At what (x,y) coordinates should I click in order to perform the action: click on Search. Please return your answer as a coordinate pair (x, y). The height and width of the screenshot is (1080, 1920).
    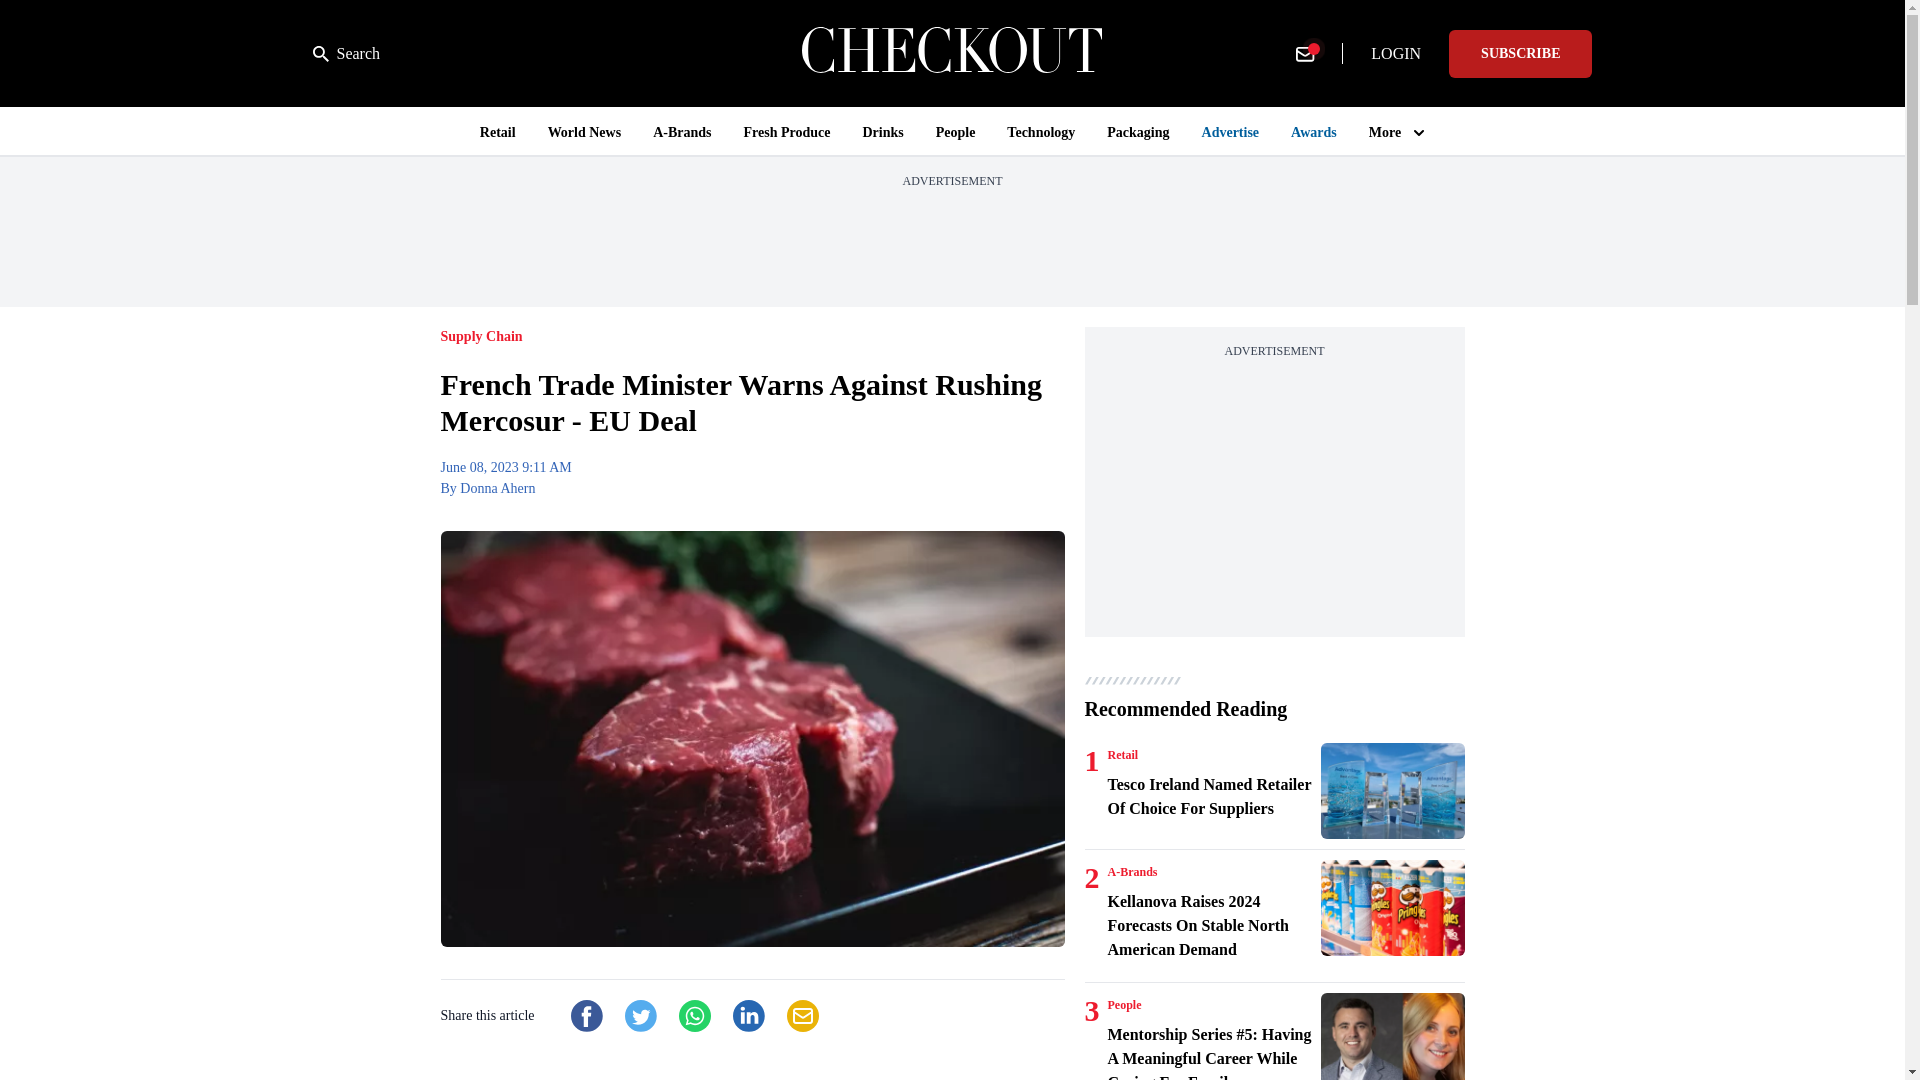
    Looking at the image, I should click on (346, 54).